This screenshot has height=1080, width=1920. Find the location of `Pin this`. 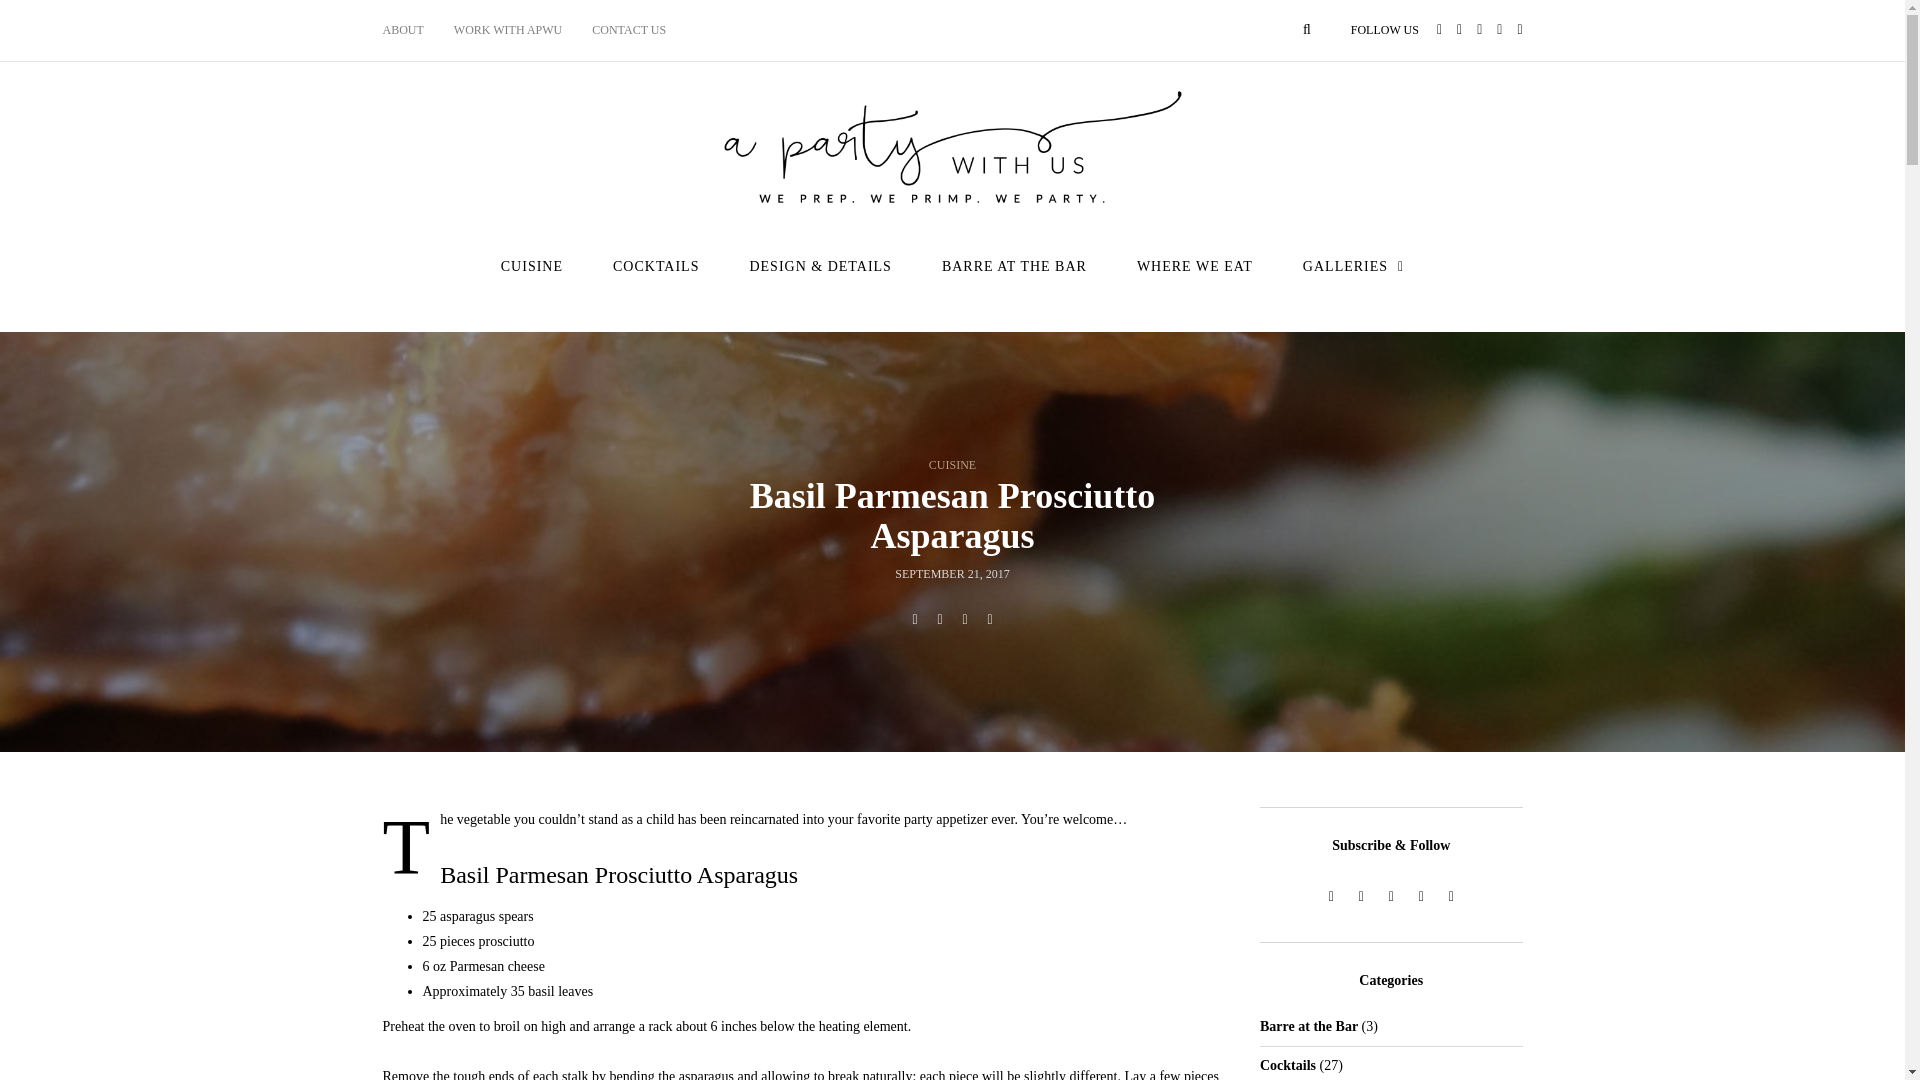

Pin this is located at coordinates (990, 620).